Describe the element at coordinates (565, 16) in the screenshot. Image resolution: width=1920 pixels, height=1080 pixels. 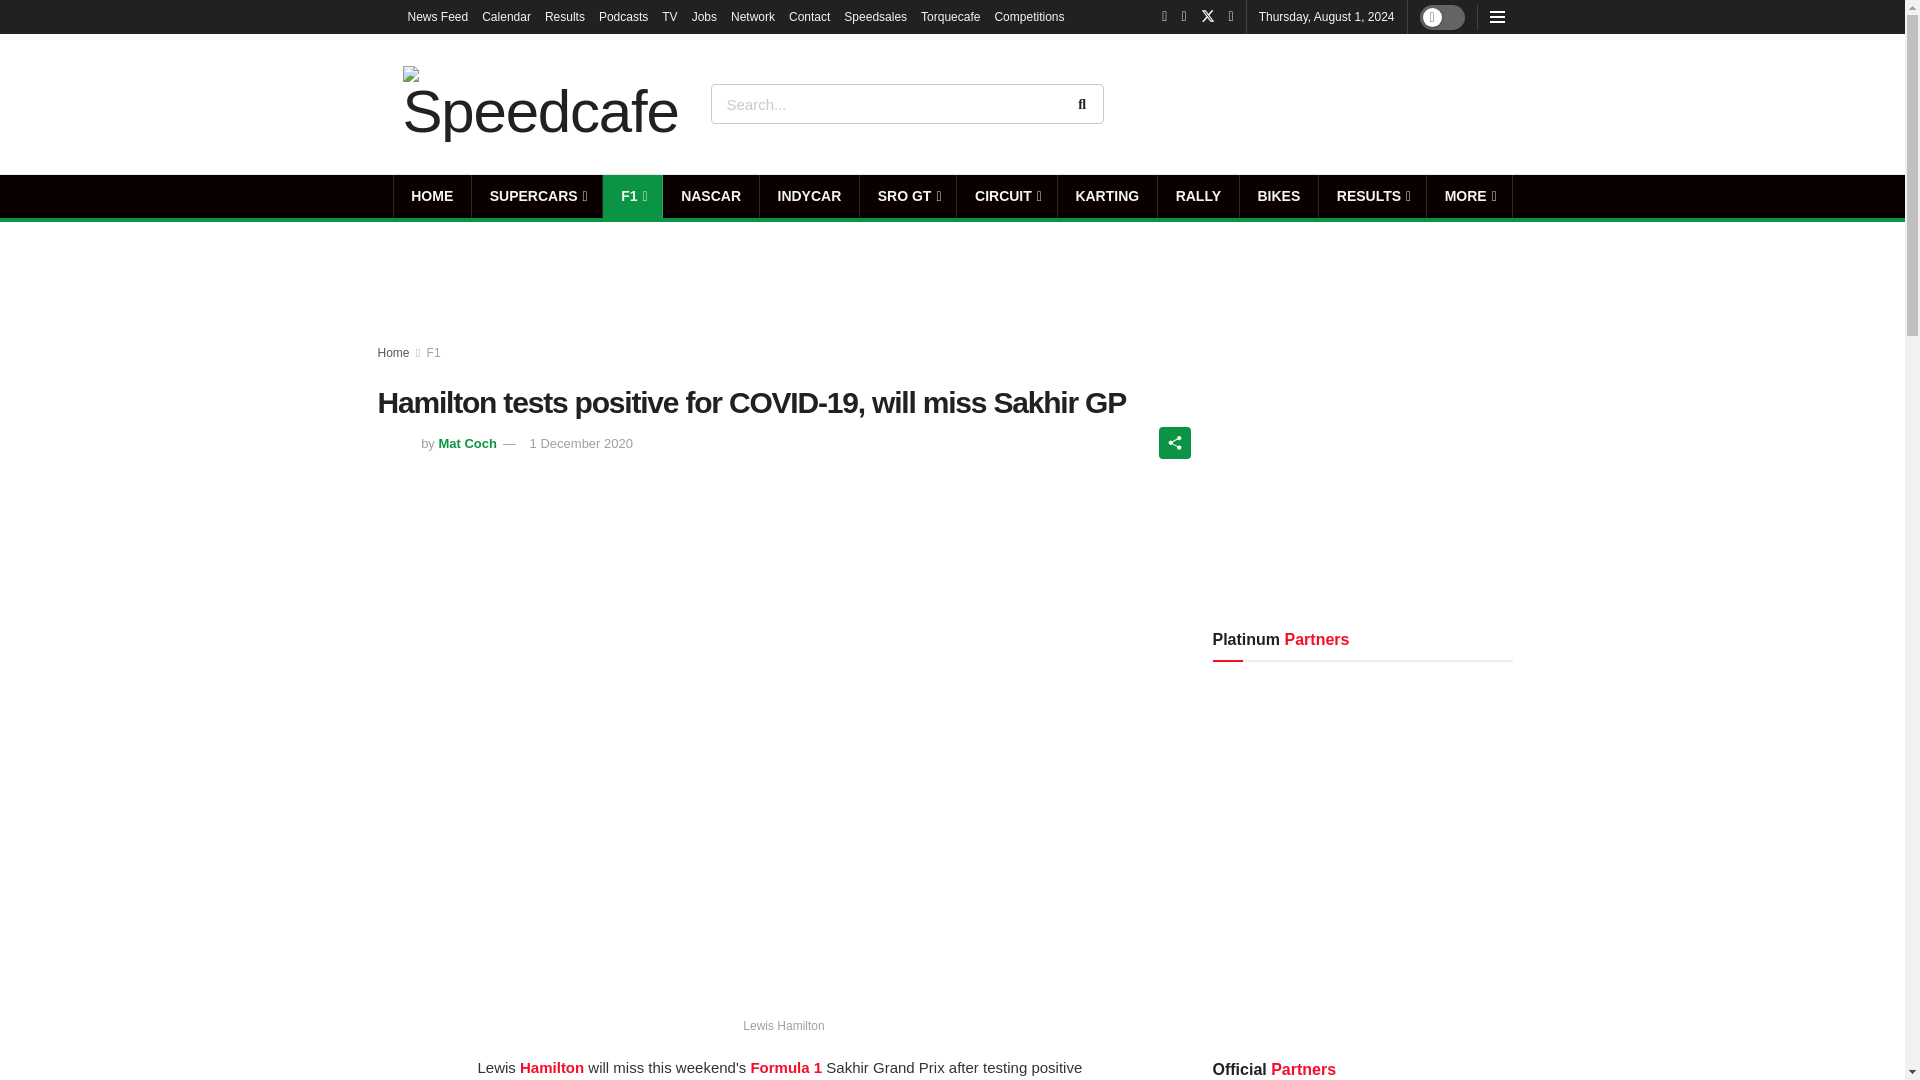
I see `Results` at that location.